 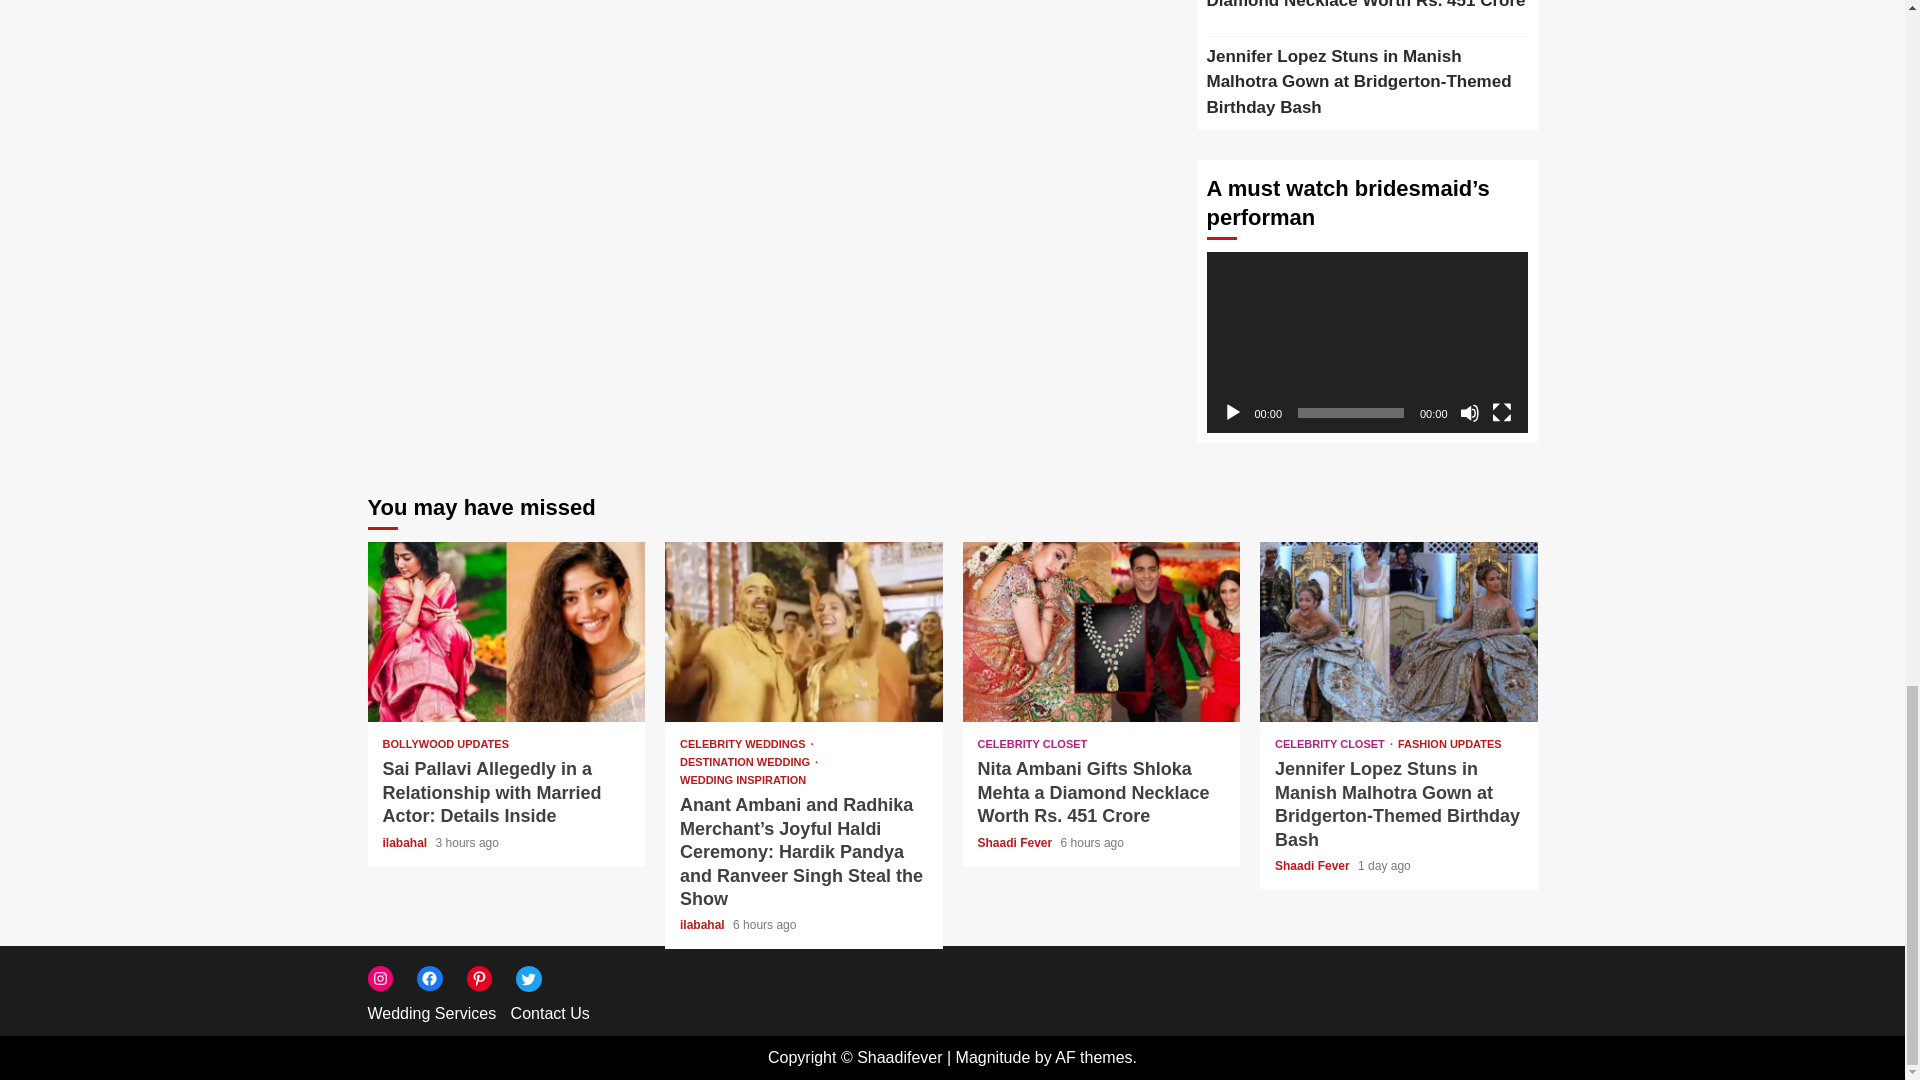 I want to click on Mute, so click(x=1470, y=412).